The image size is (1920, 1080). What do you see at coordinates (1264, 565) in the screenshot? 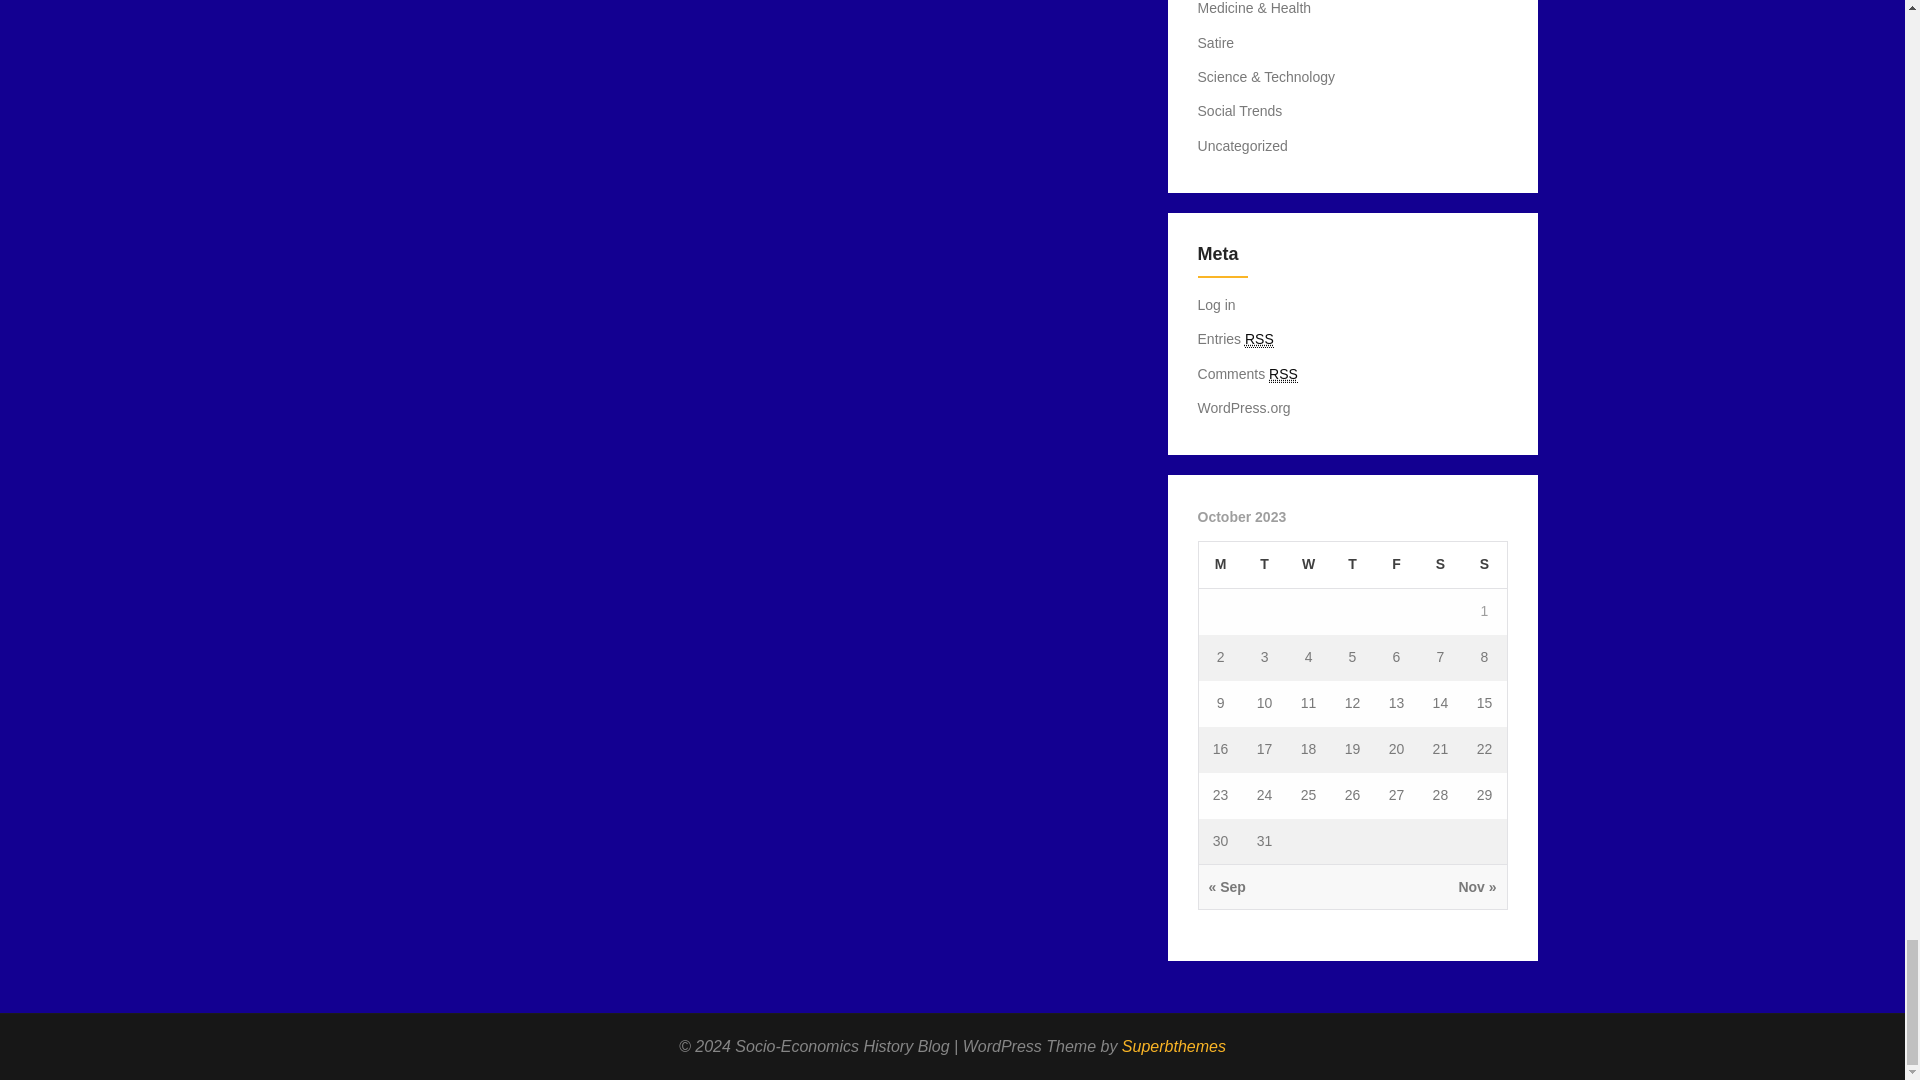
I see `Tuesday` at bounding box center [1264, 565].